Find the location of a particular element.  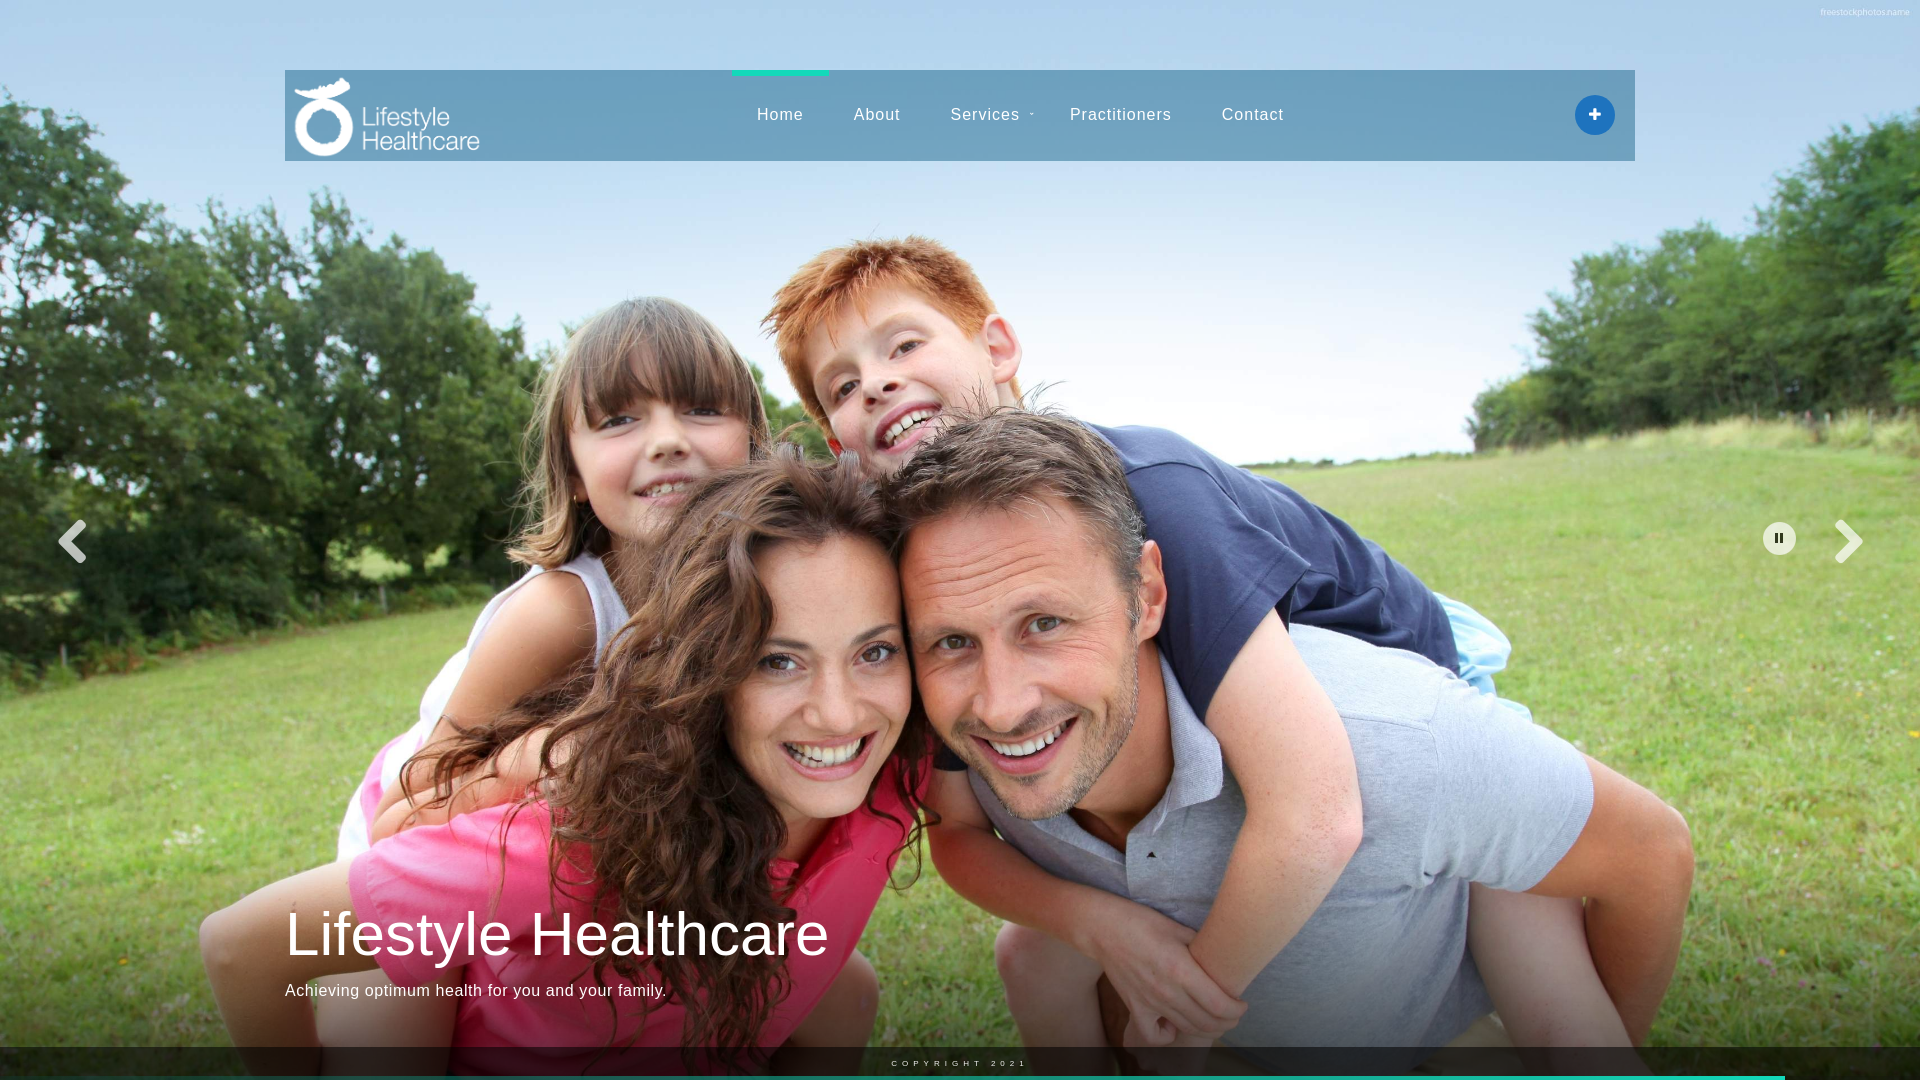

About is located at coordinates (878, 115).